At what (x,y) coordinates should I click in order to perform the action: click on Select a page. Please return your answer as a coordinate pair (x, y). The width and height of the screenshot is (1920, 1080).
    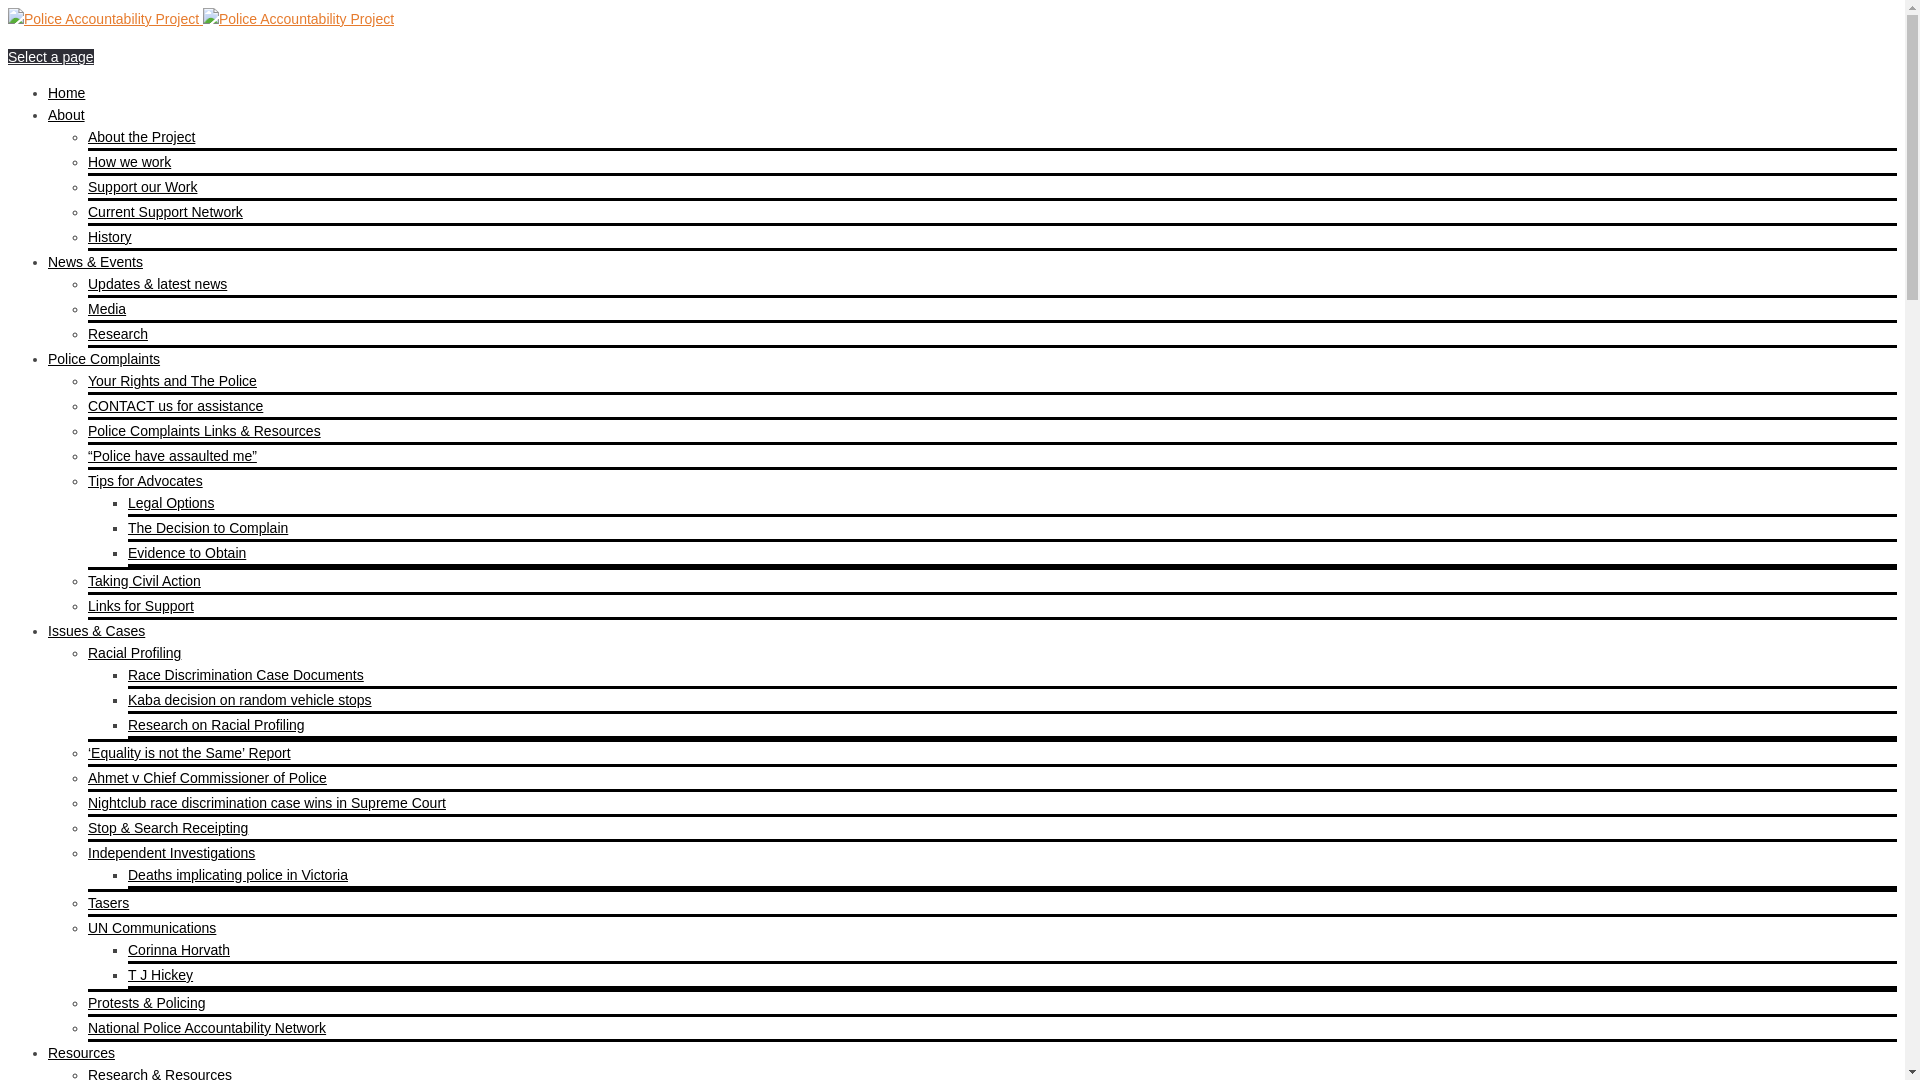
    Looking at the image, I should click on (51, 57).